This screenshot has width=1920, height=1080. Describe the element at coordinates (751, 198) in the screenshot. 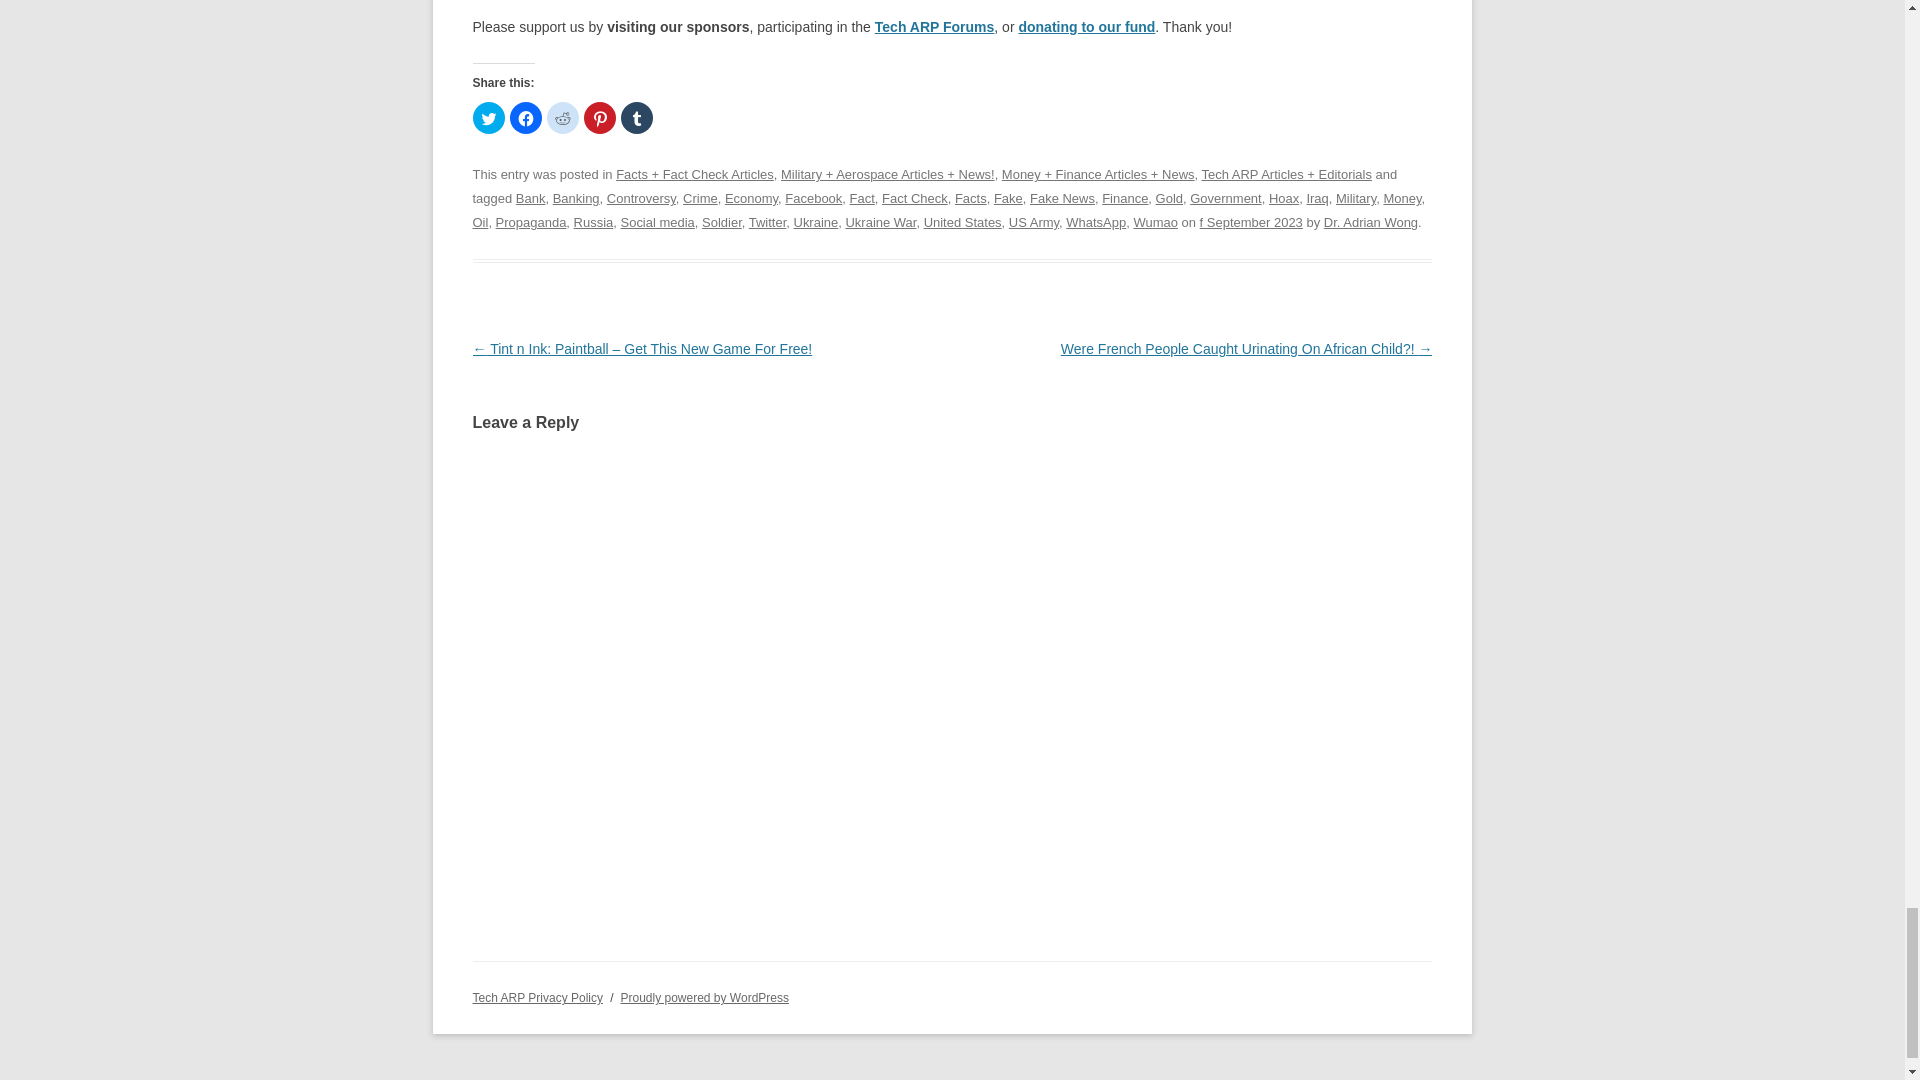

I see `Economy` at that location.